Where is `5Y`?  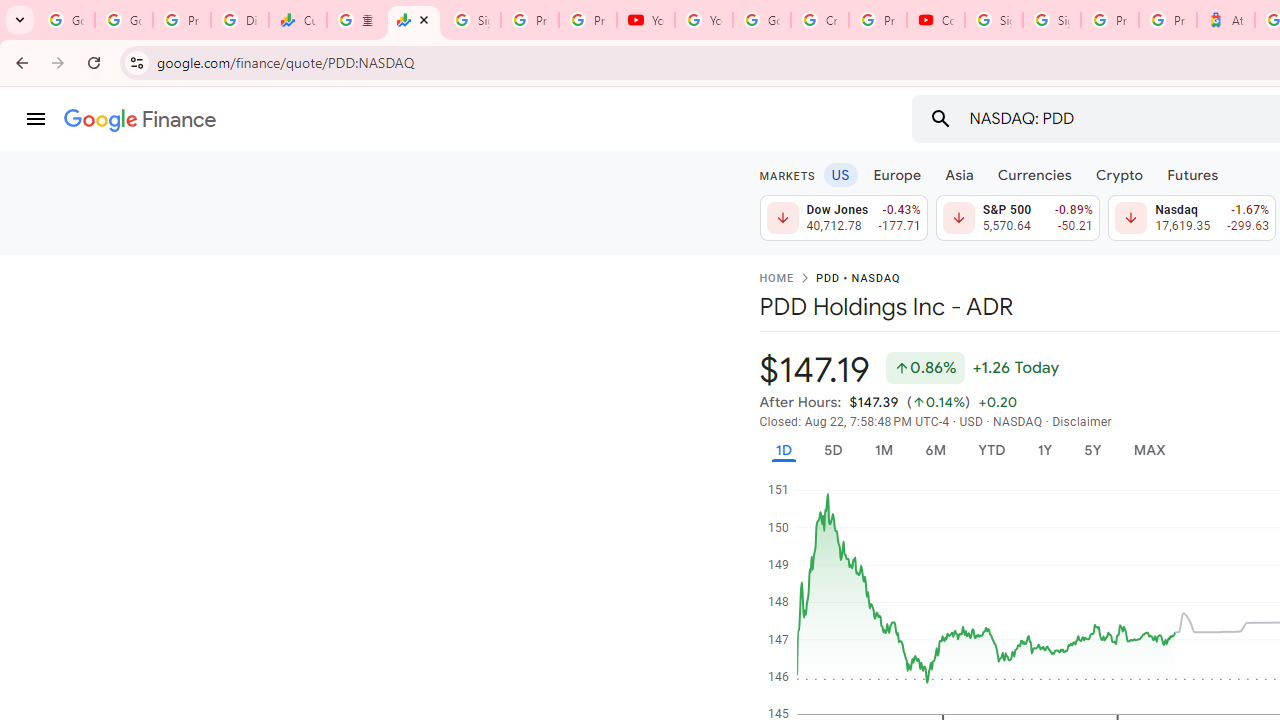 5Y is located at coordinates (1092, 450).